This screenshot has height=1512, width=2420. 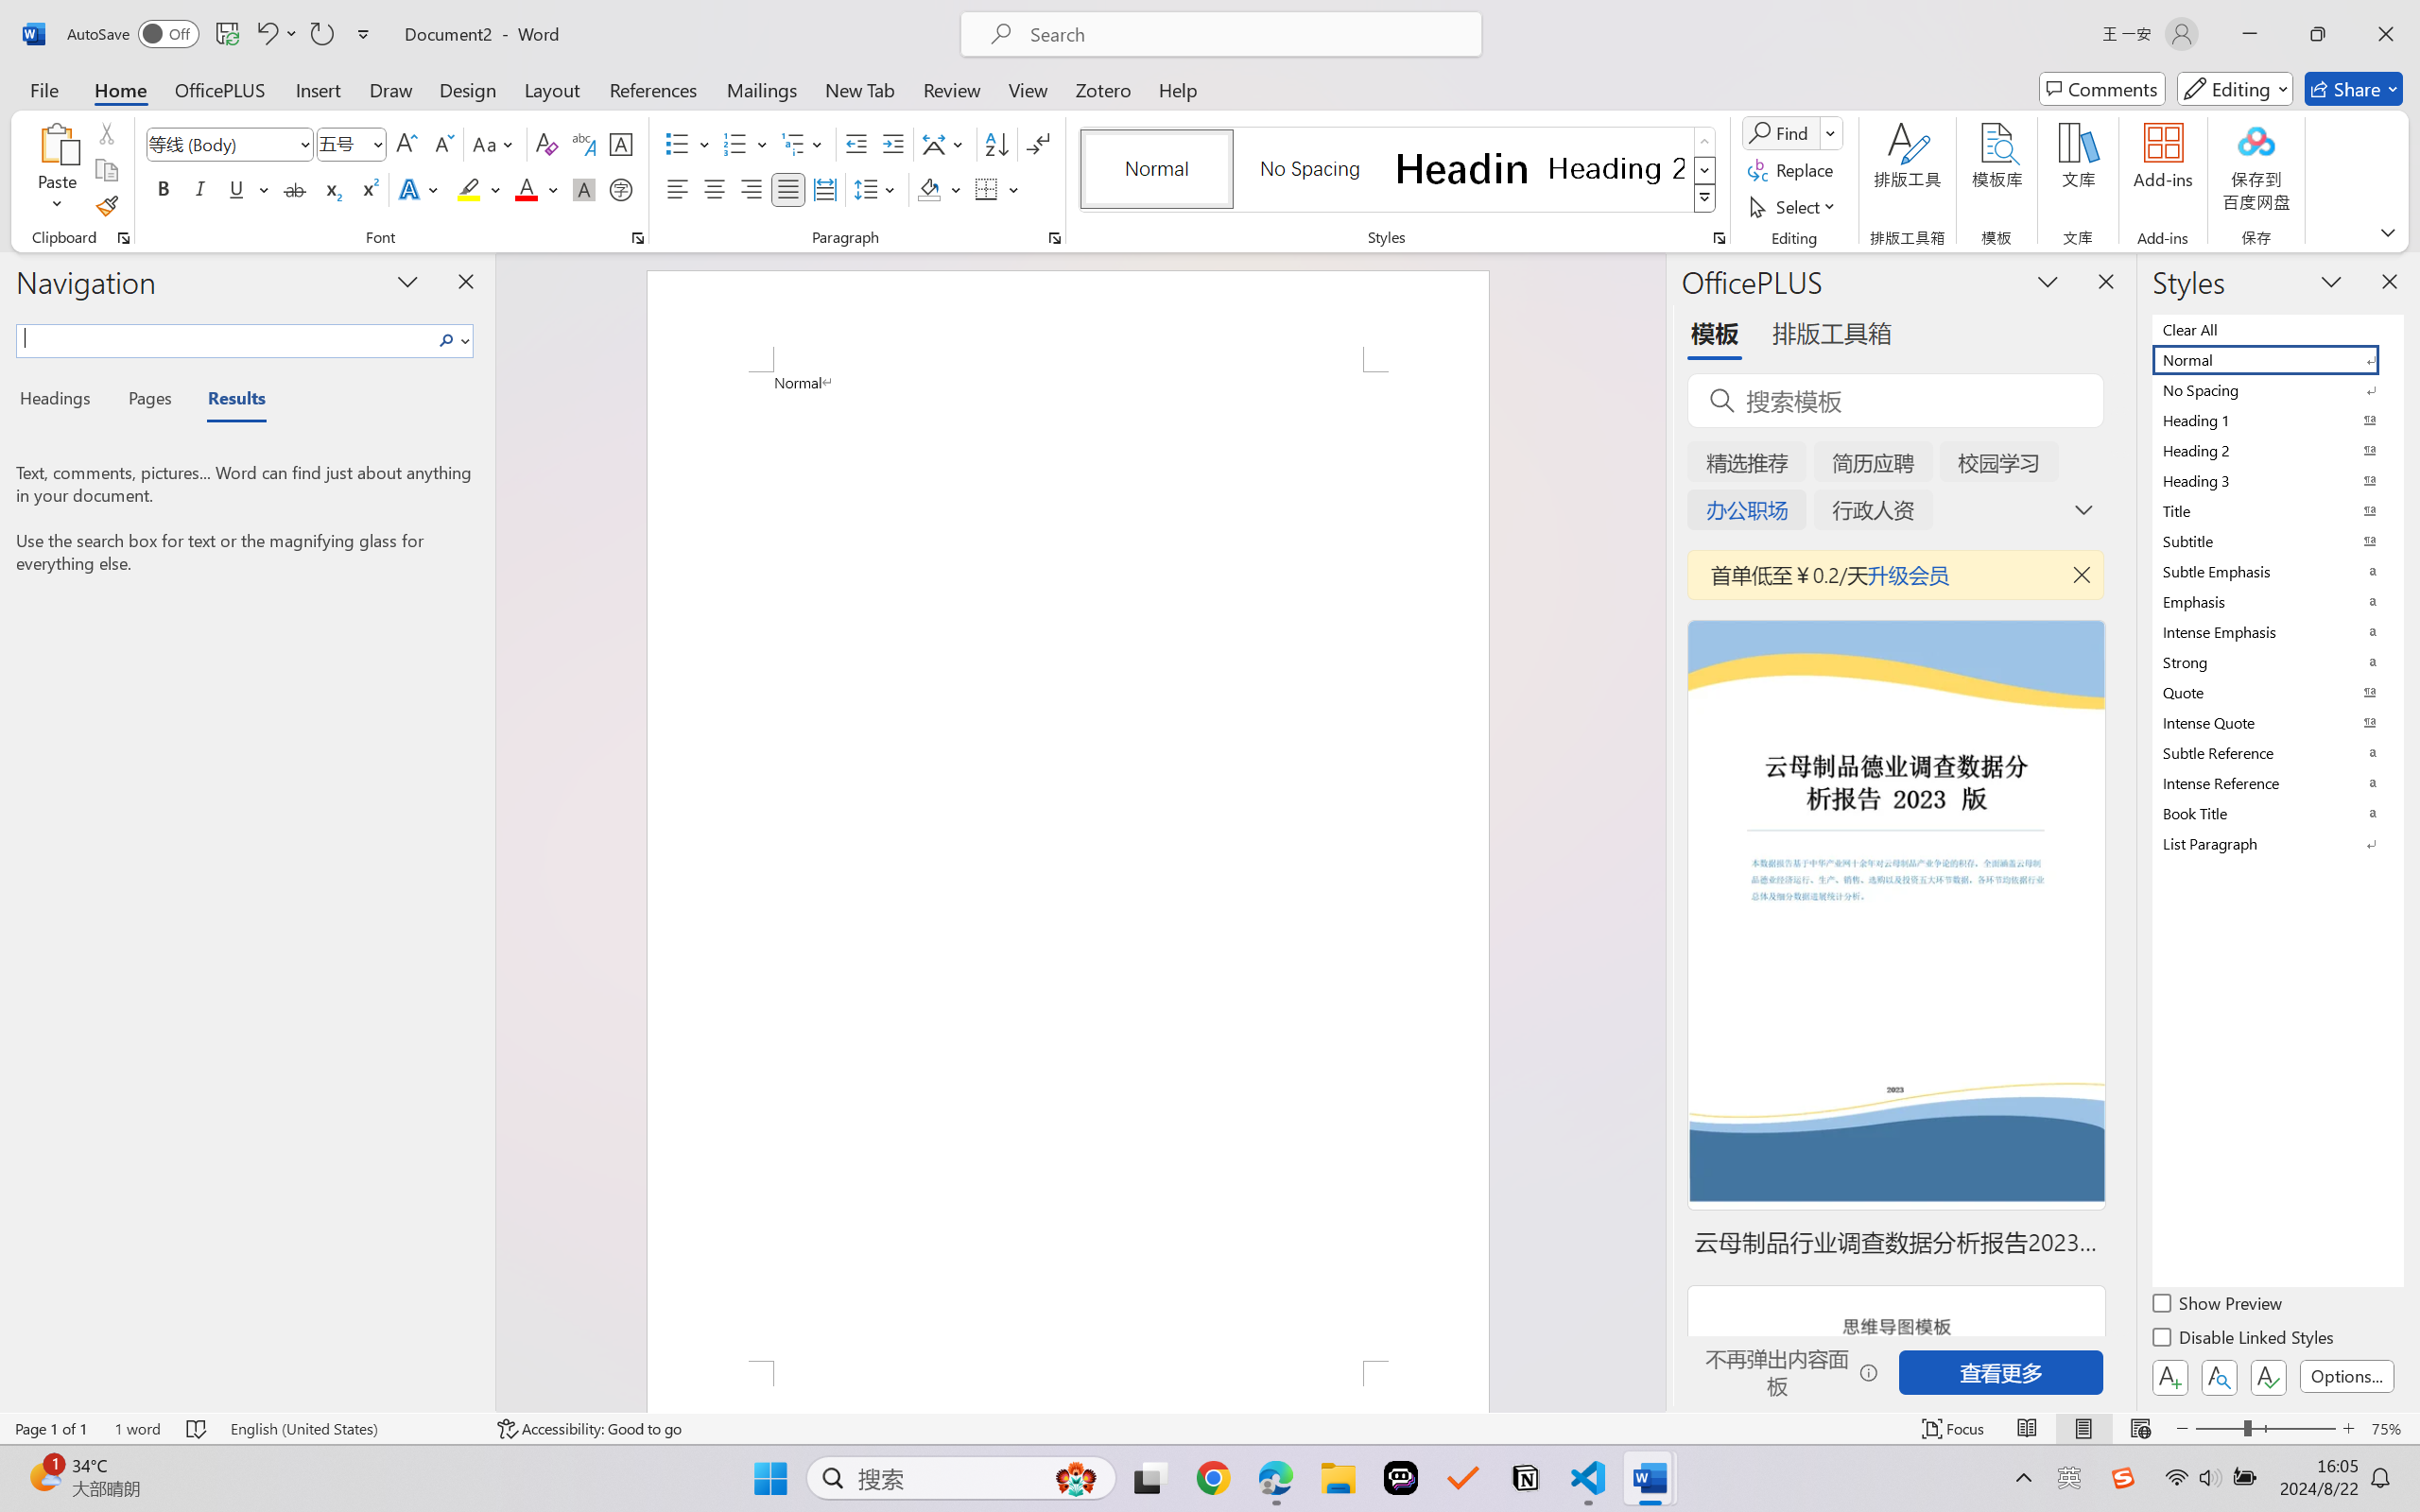 I want to click on Ribbon Display Options, so click(x=2388, y=232).